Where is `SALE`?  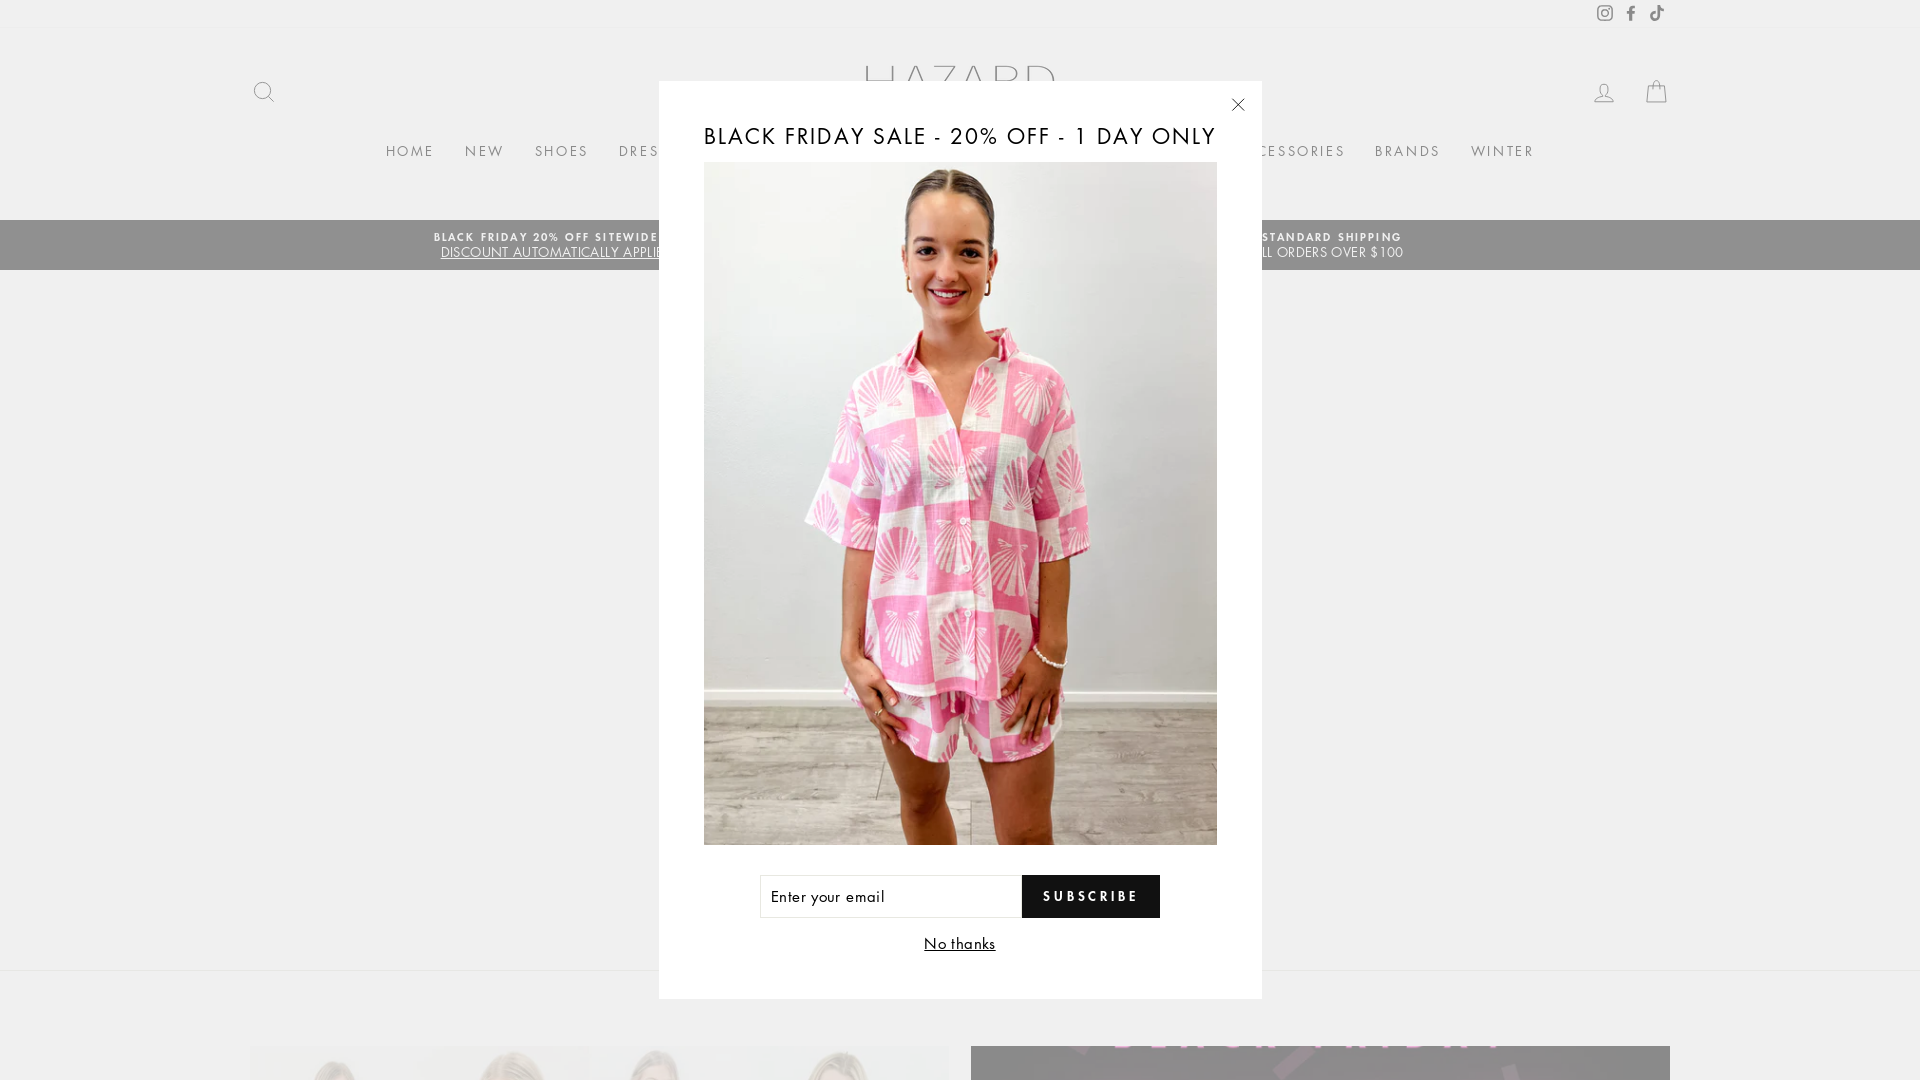
SALE is located at coordinates (1142, 184).